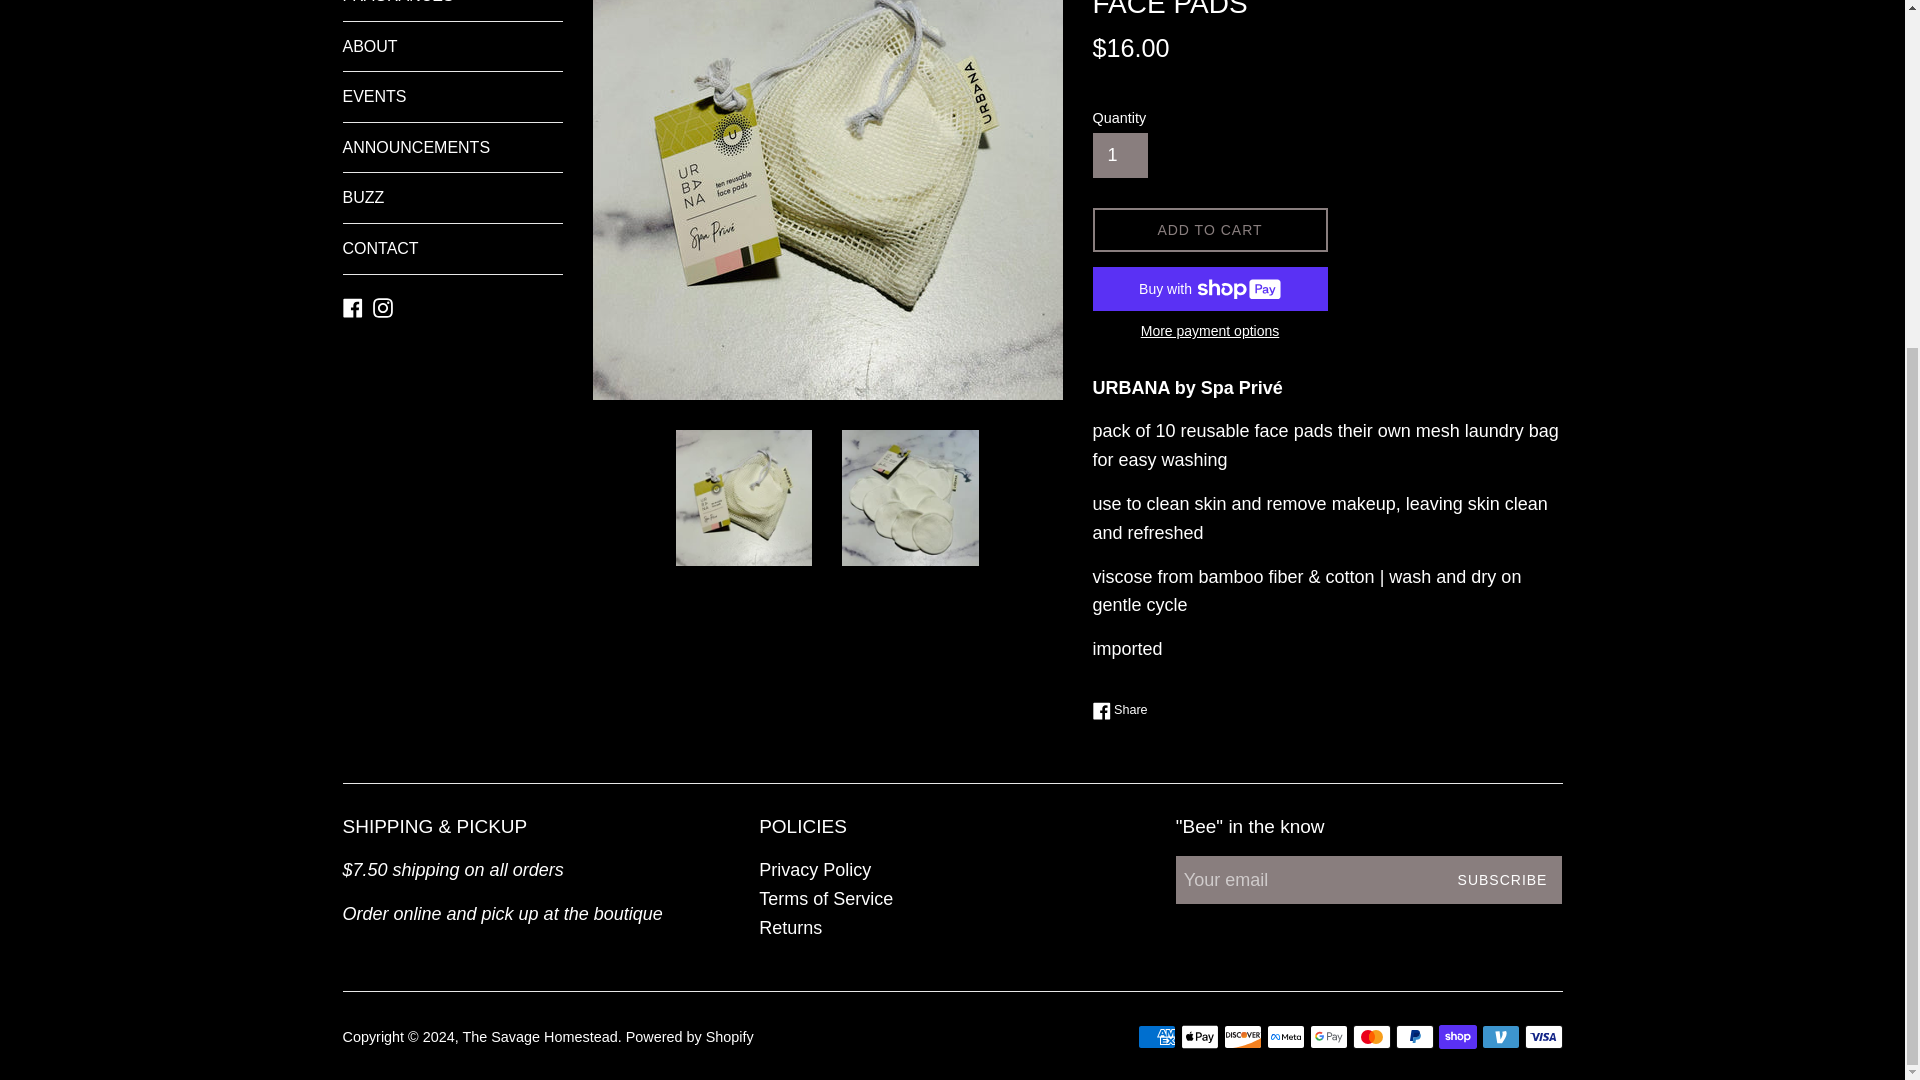 The image size is (1920, 1080). What do you see at coordinates (452, 148) in the screenshot?
I see `ANNOUNCEMENTS` at bounding box center [452, 148].